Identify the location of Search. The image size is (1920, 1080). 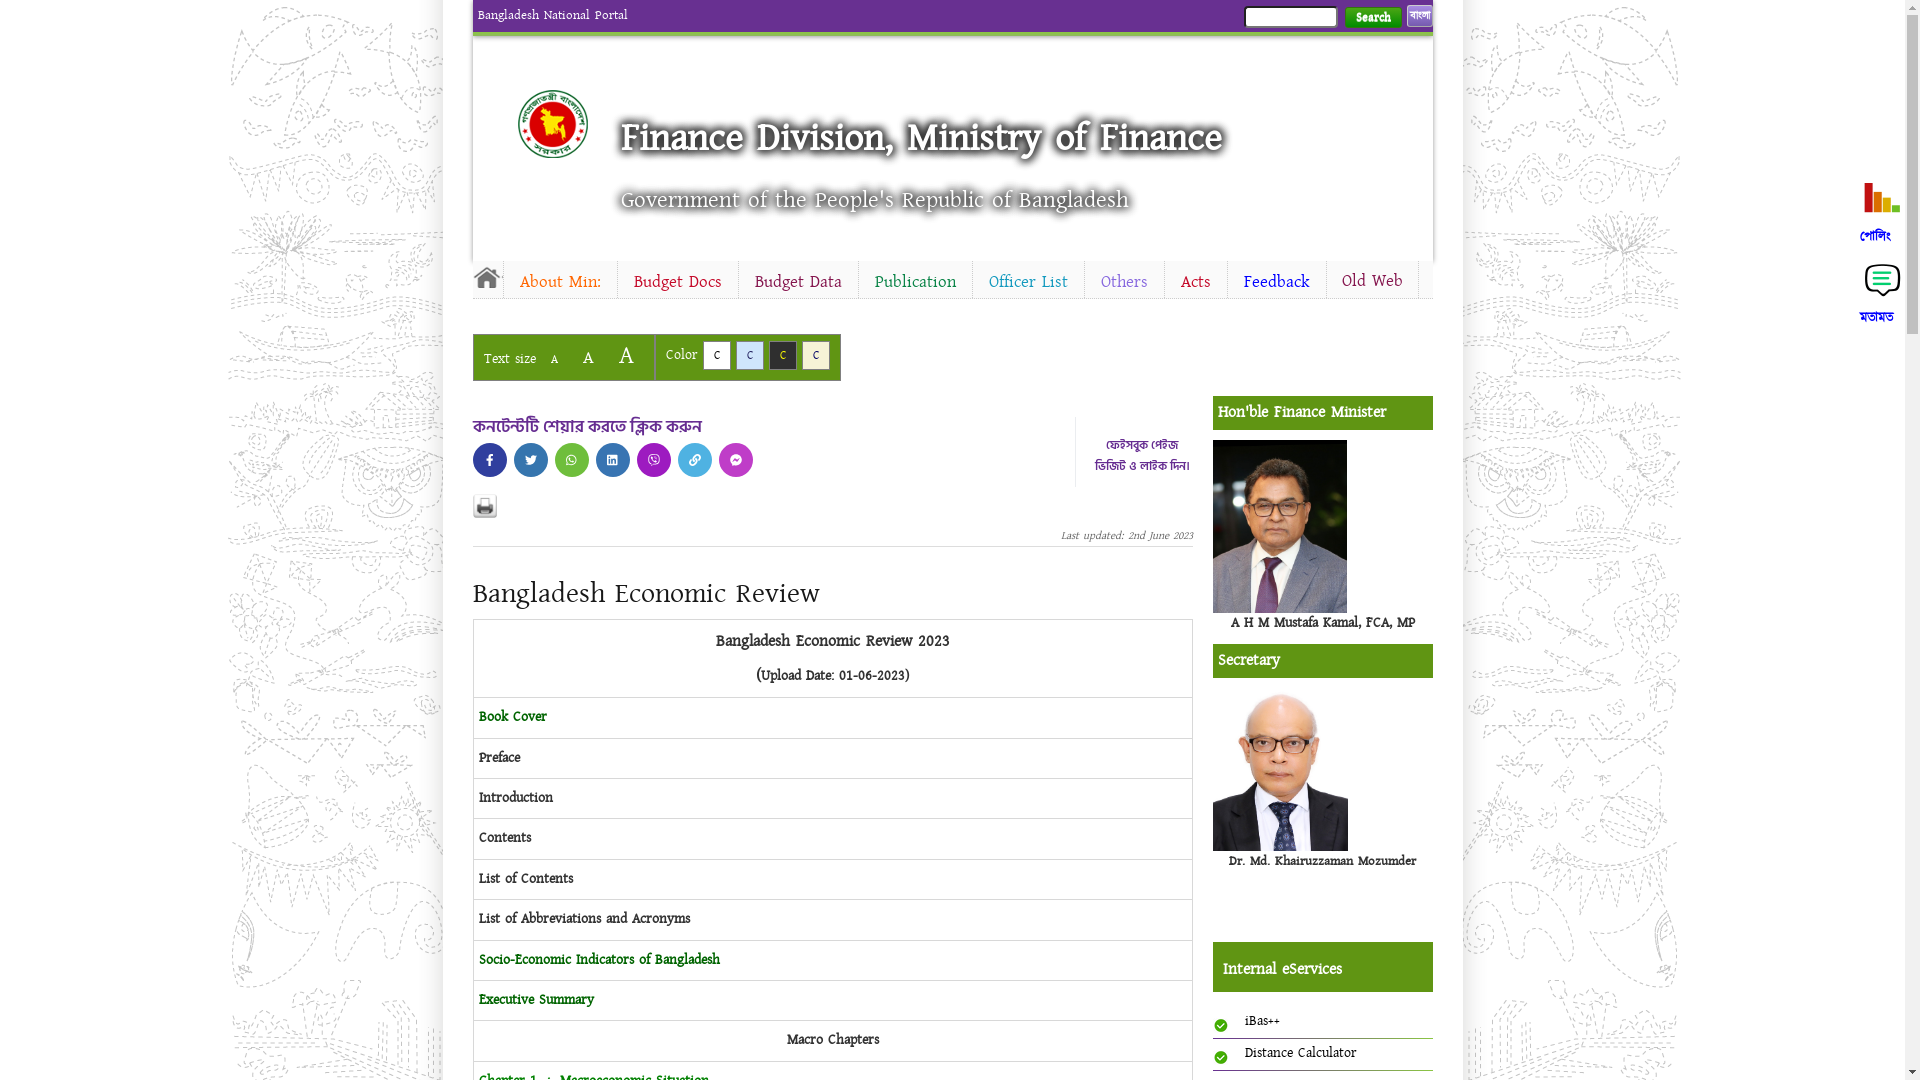
(1372, 18).